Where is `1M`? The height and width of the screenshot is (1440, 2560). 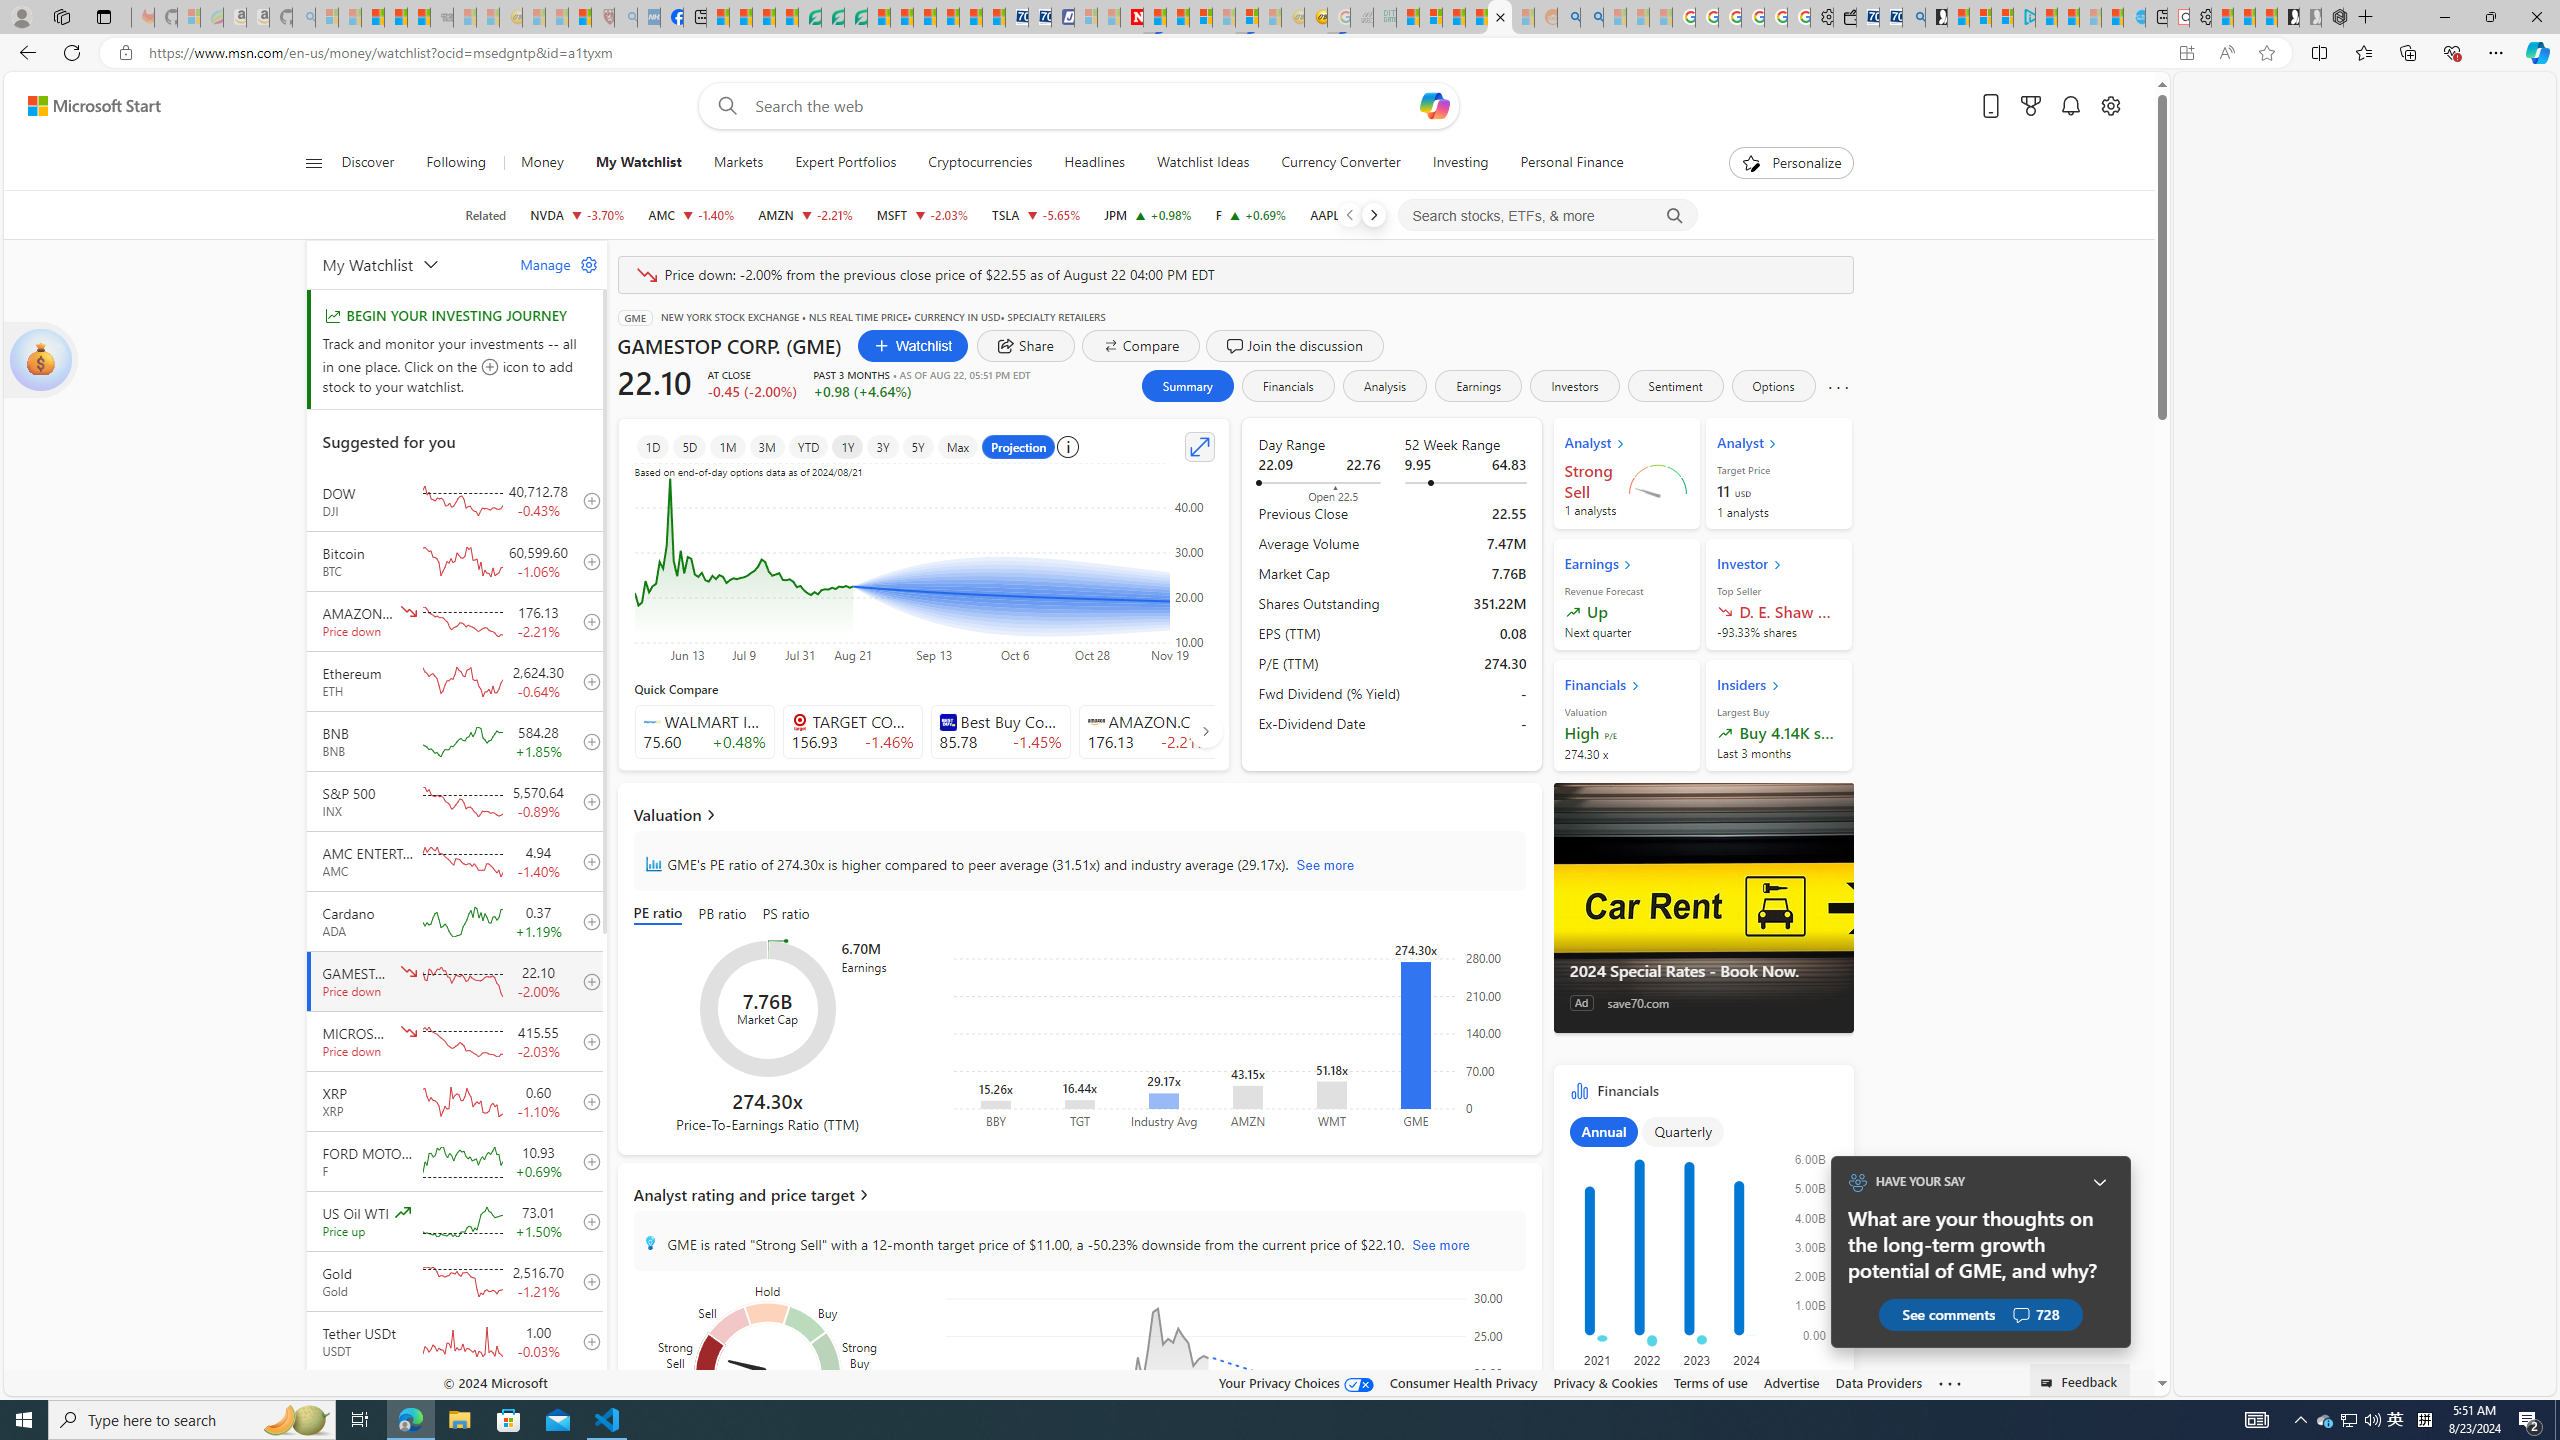
1M is located at coordinates (726, 446).